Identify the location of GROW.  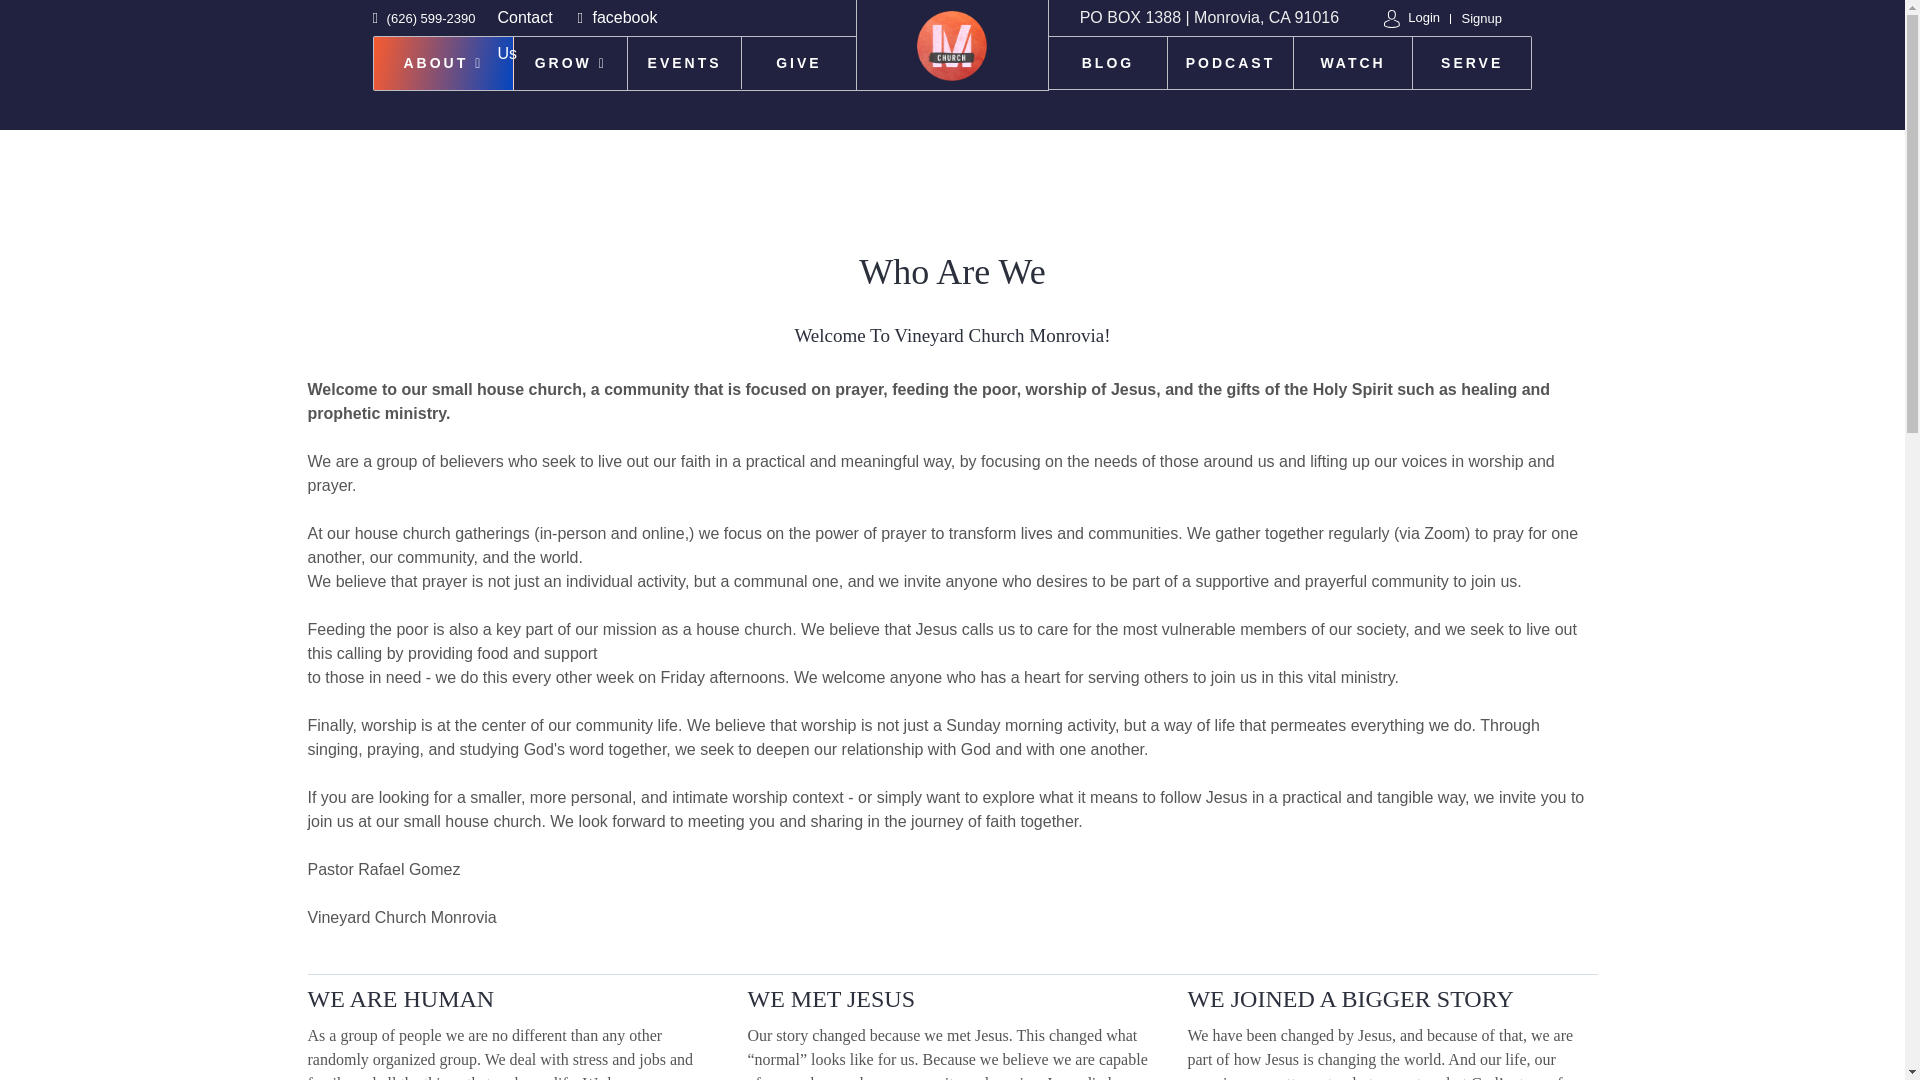
(570, 62).